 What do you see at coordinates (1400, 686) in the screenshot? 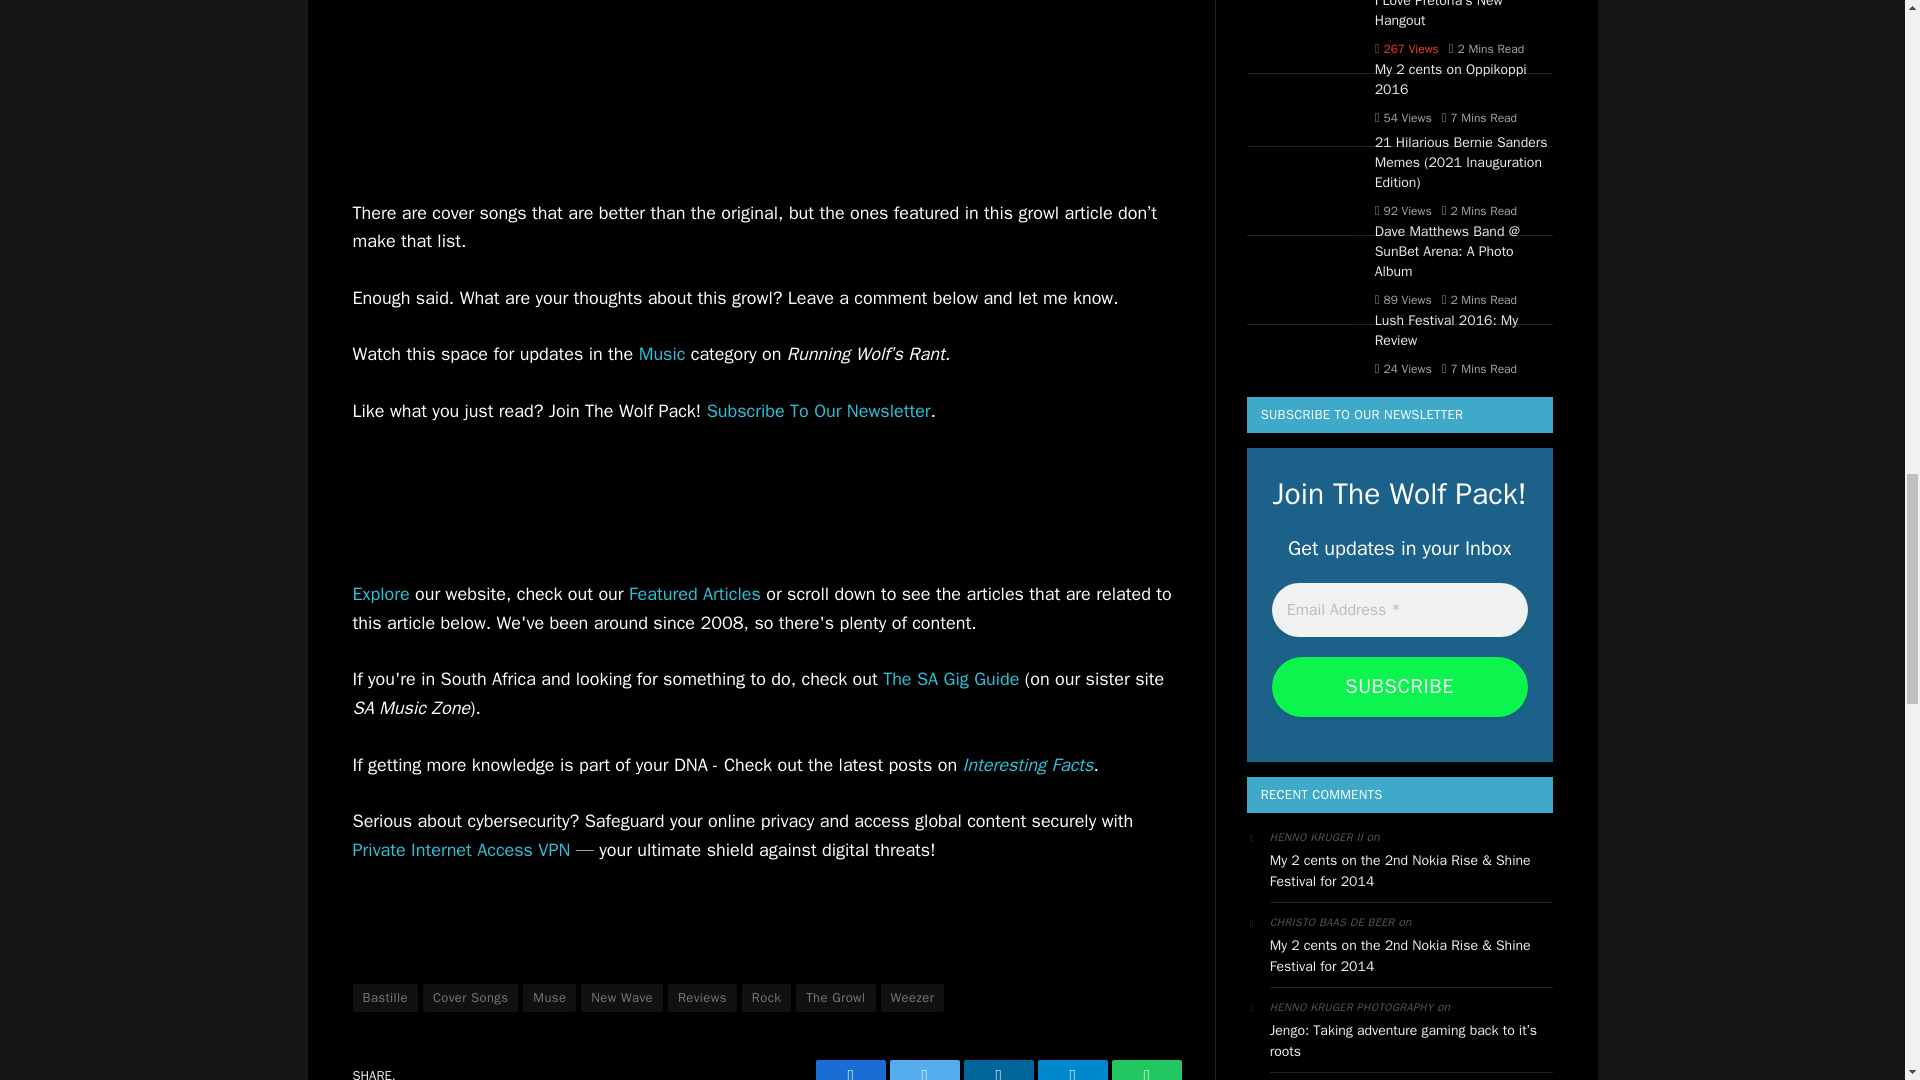
I see `SUBSCRIBE` at bounding box center [1400, 686].